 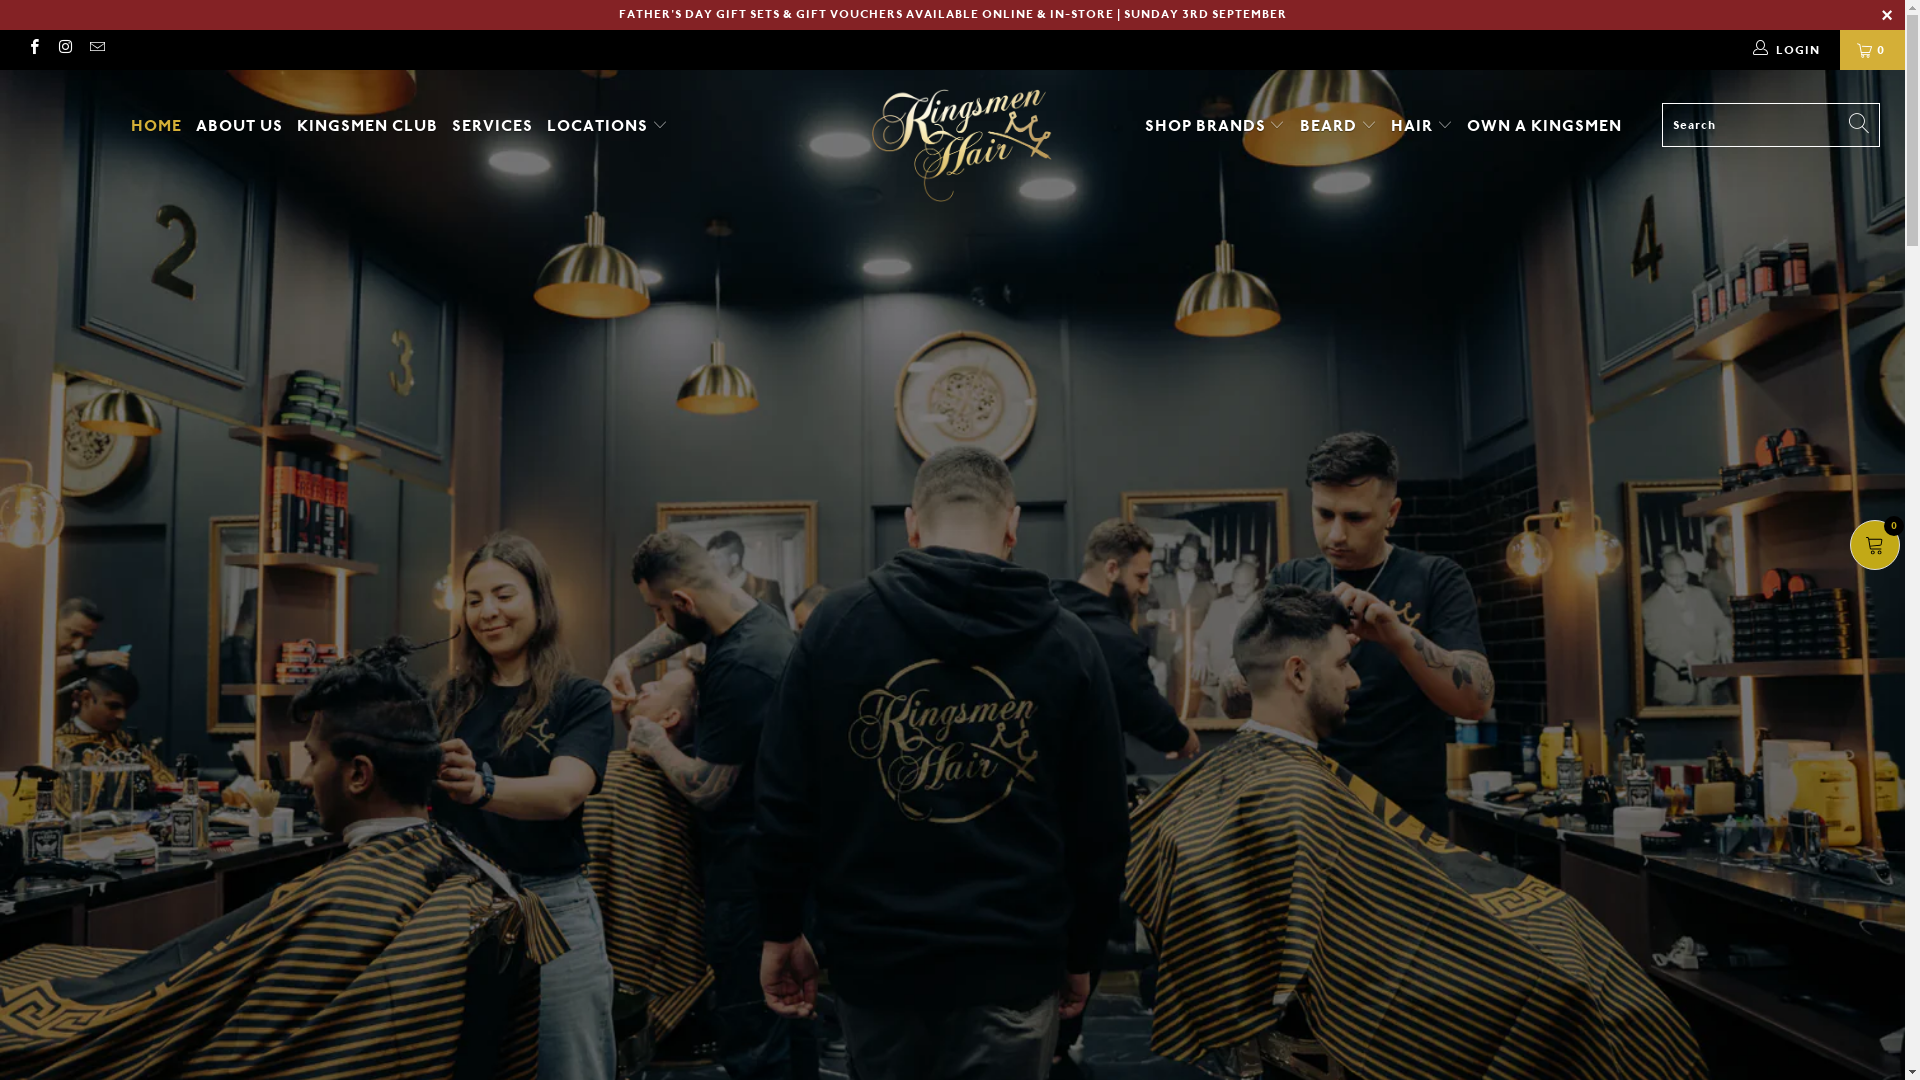 What do you see at coordinates (1338, 126) in the screenshot?
I see `BEARD` at bounding box center [1338, 126].